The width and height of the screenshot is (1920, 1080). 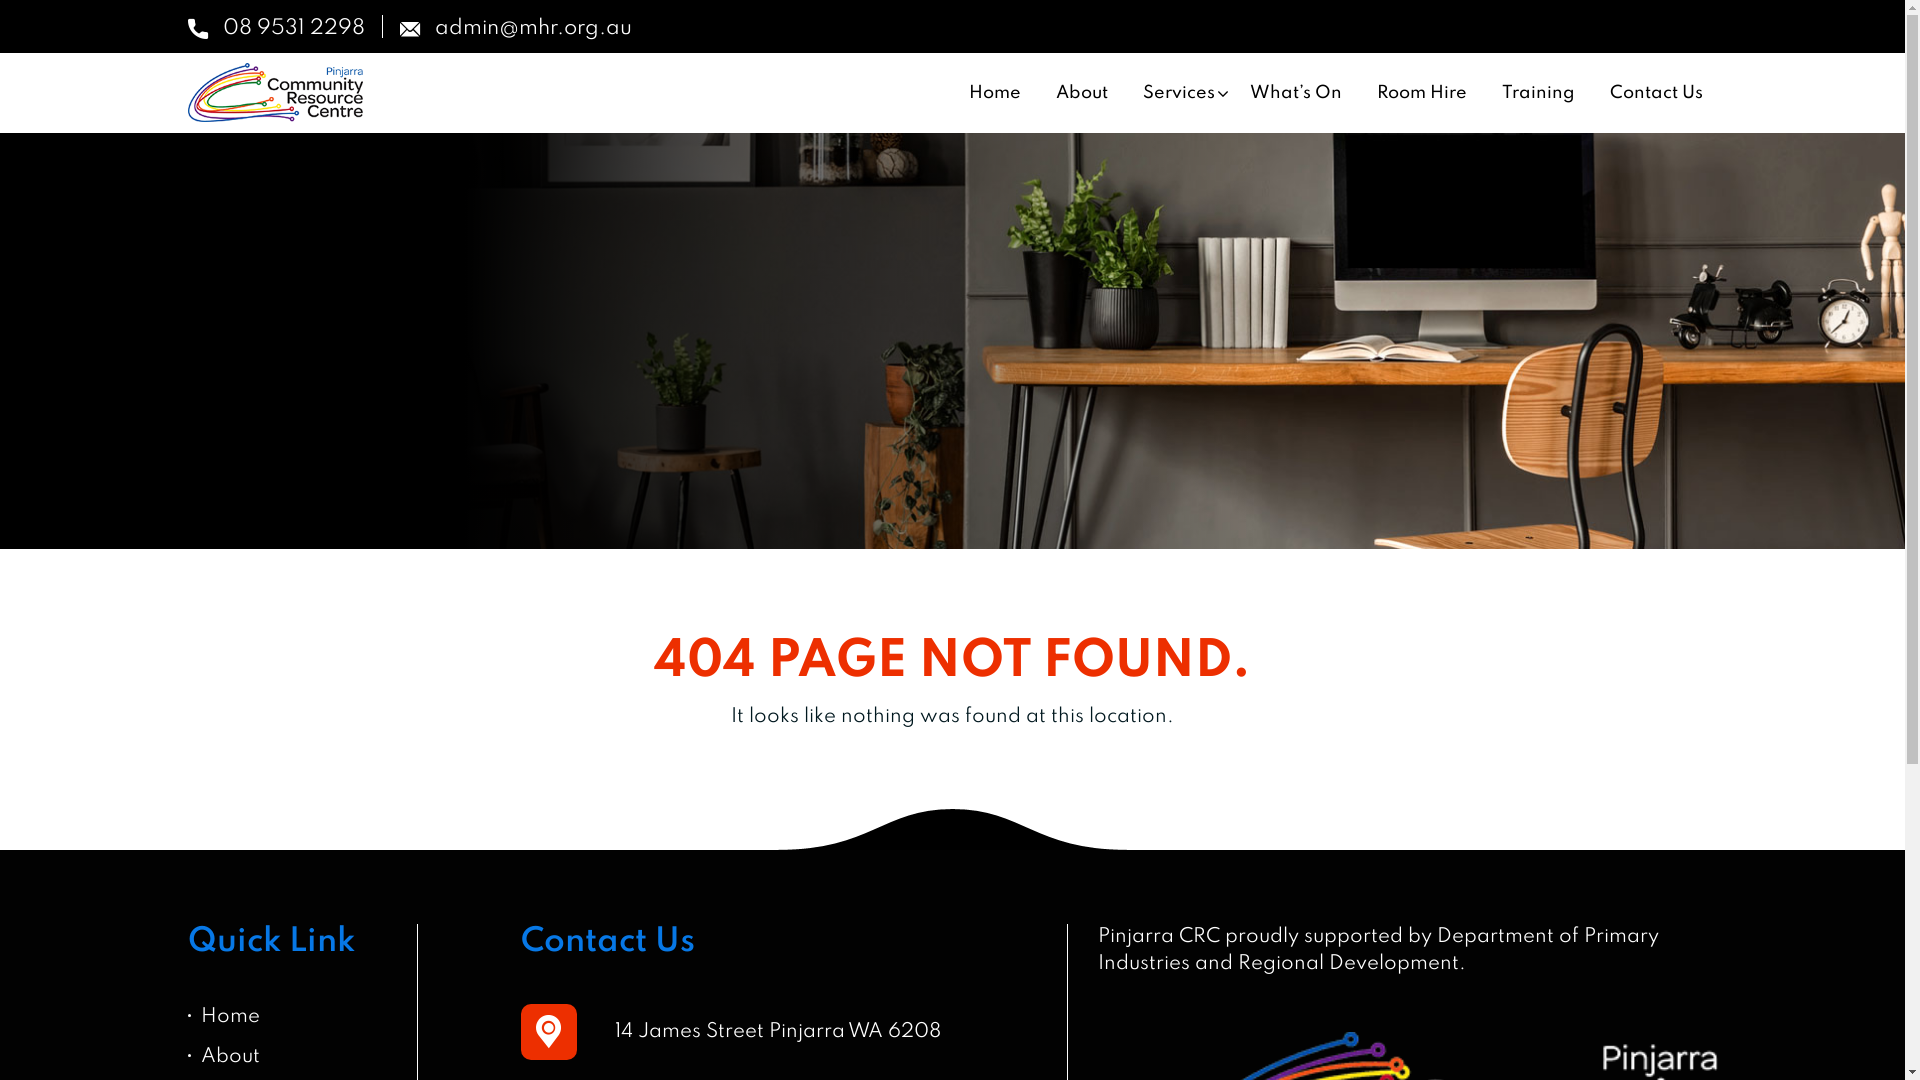 What do you see at coordinates (230, 1018) in the screenshot?
I see `Home` at bounding box center [230, 1018].